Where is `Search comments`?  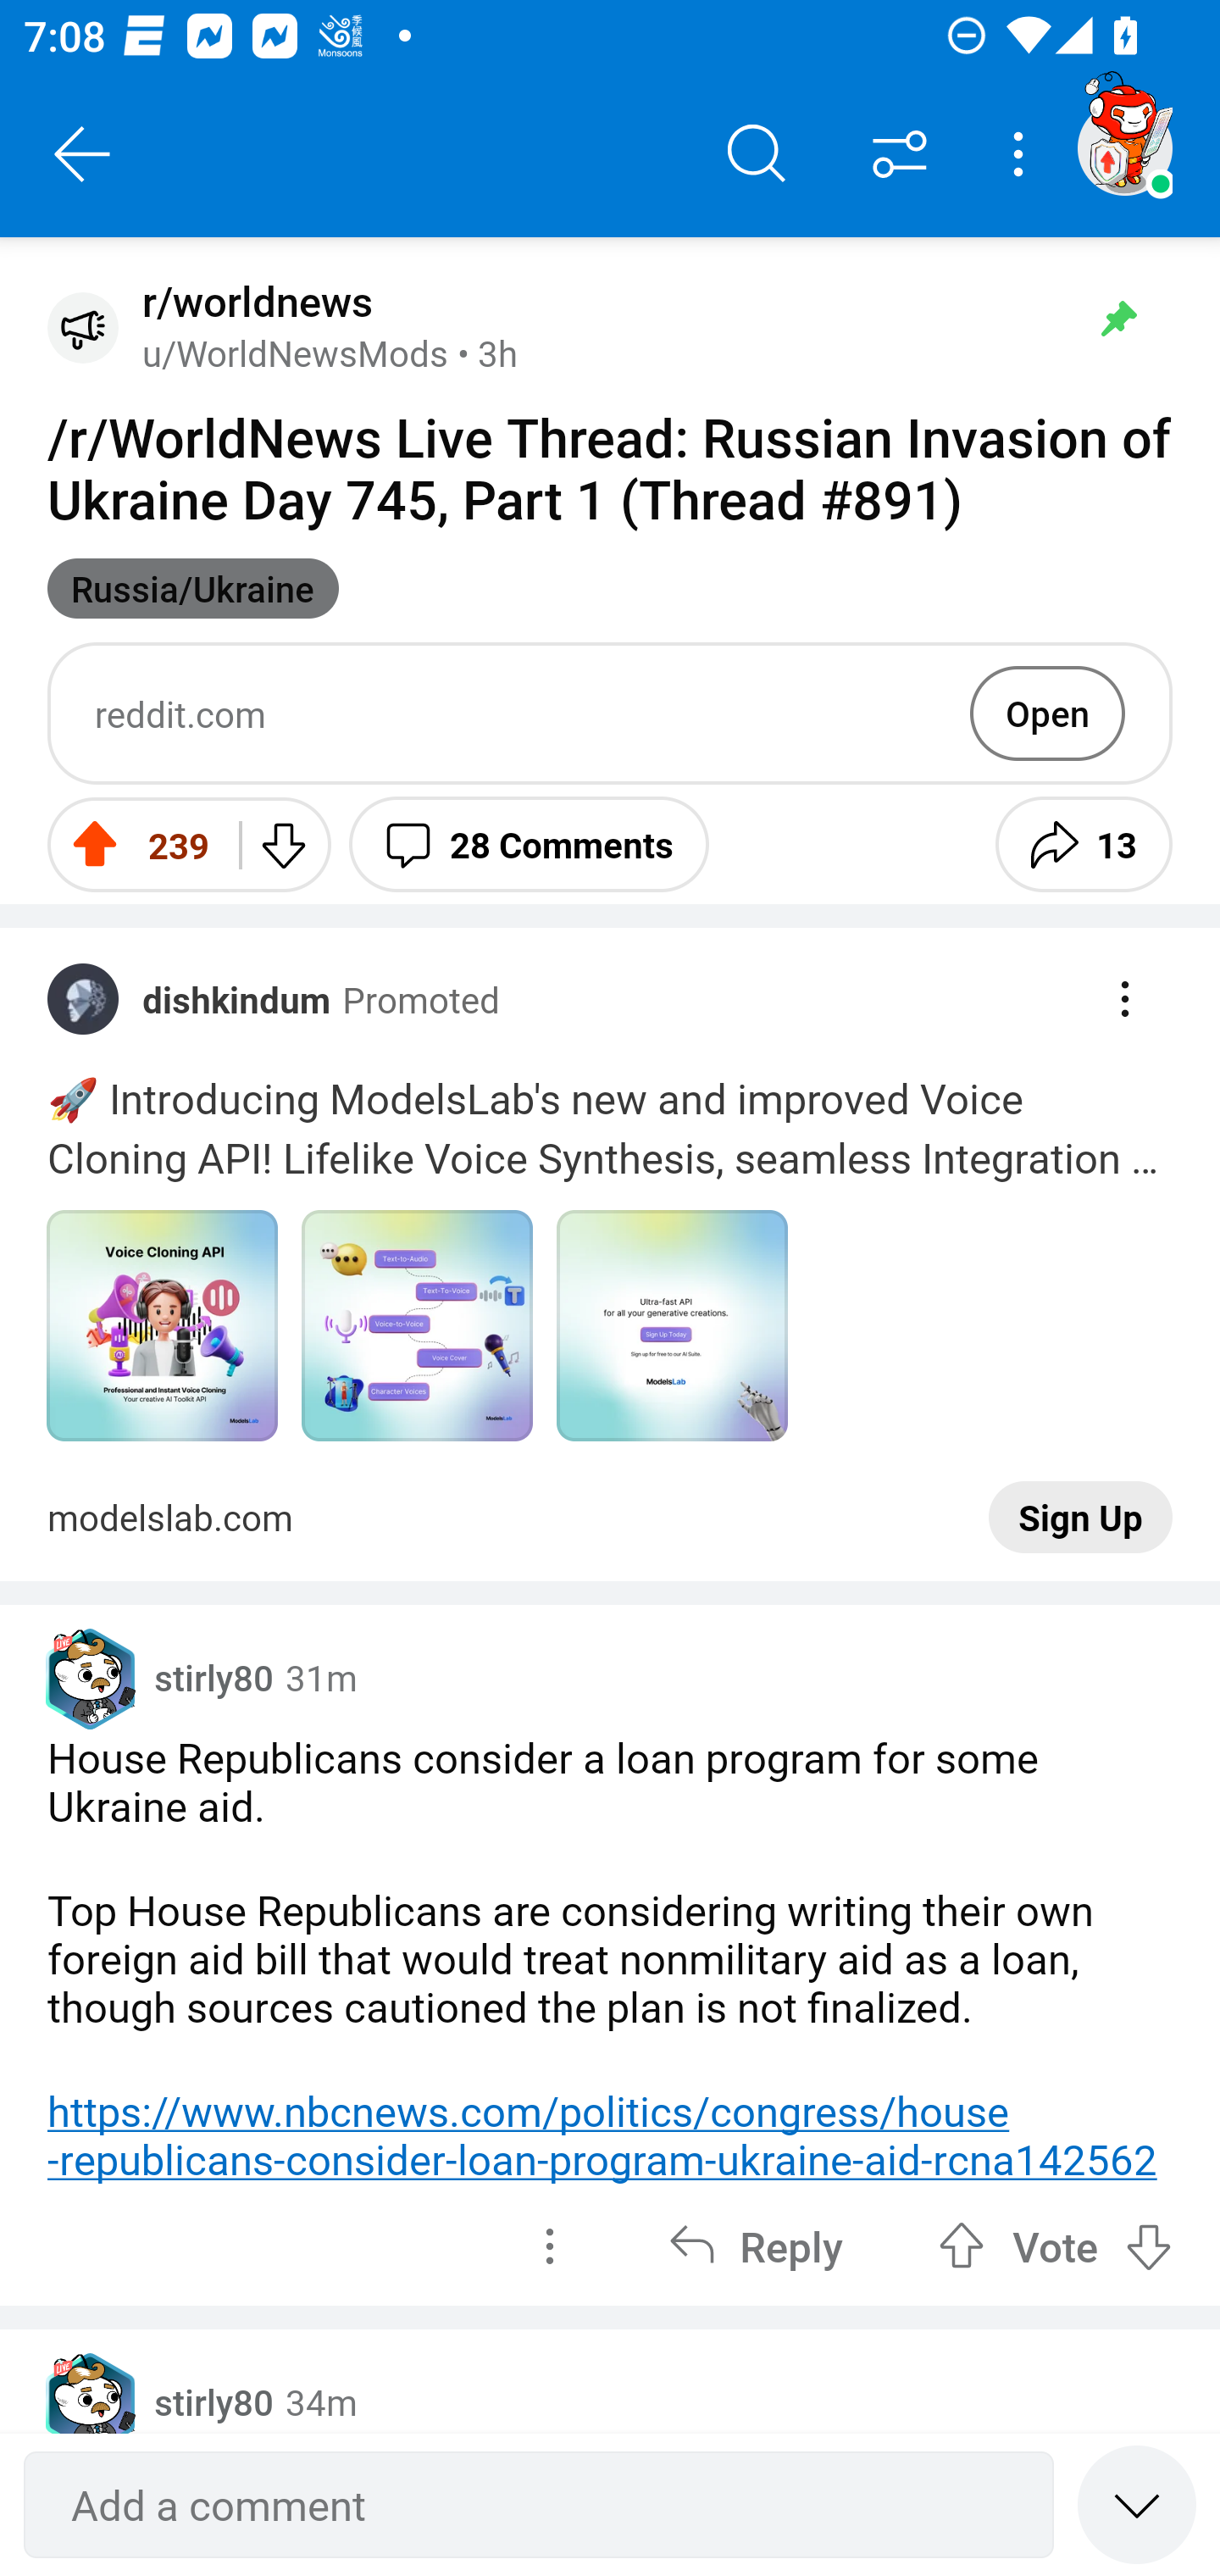
Search comments is located at coordinates (757, 154).